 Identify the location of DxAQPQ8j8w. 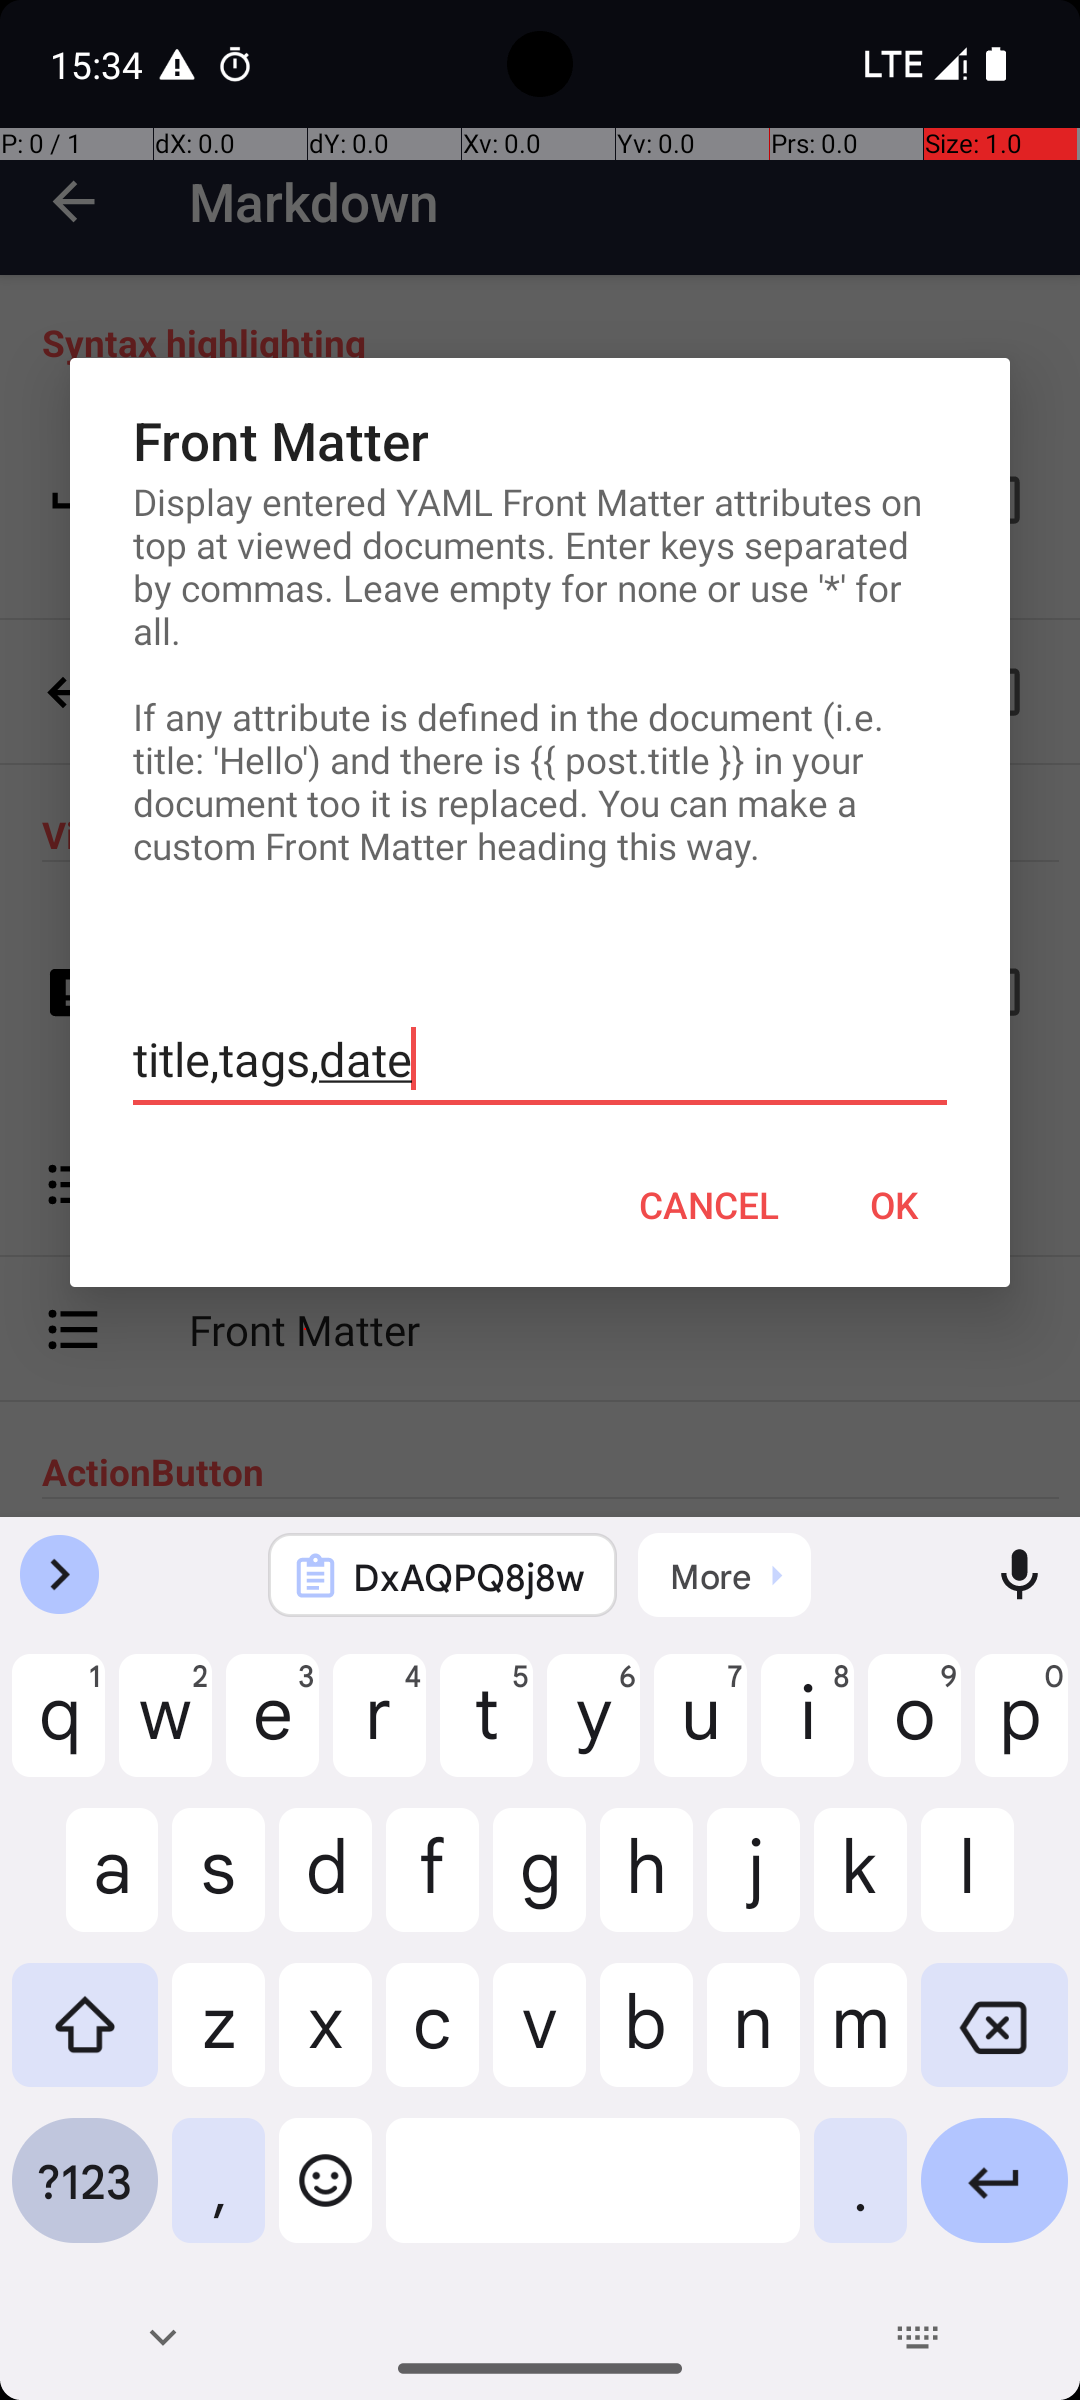
(469, 1576).